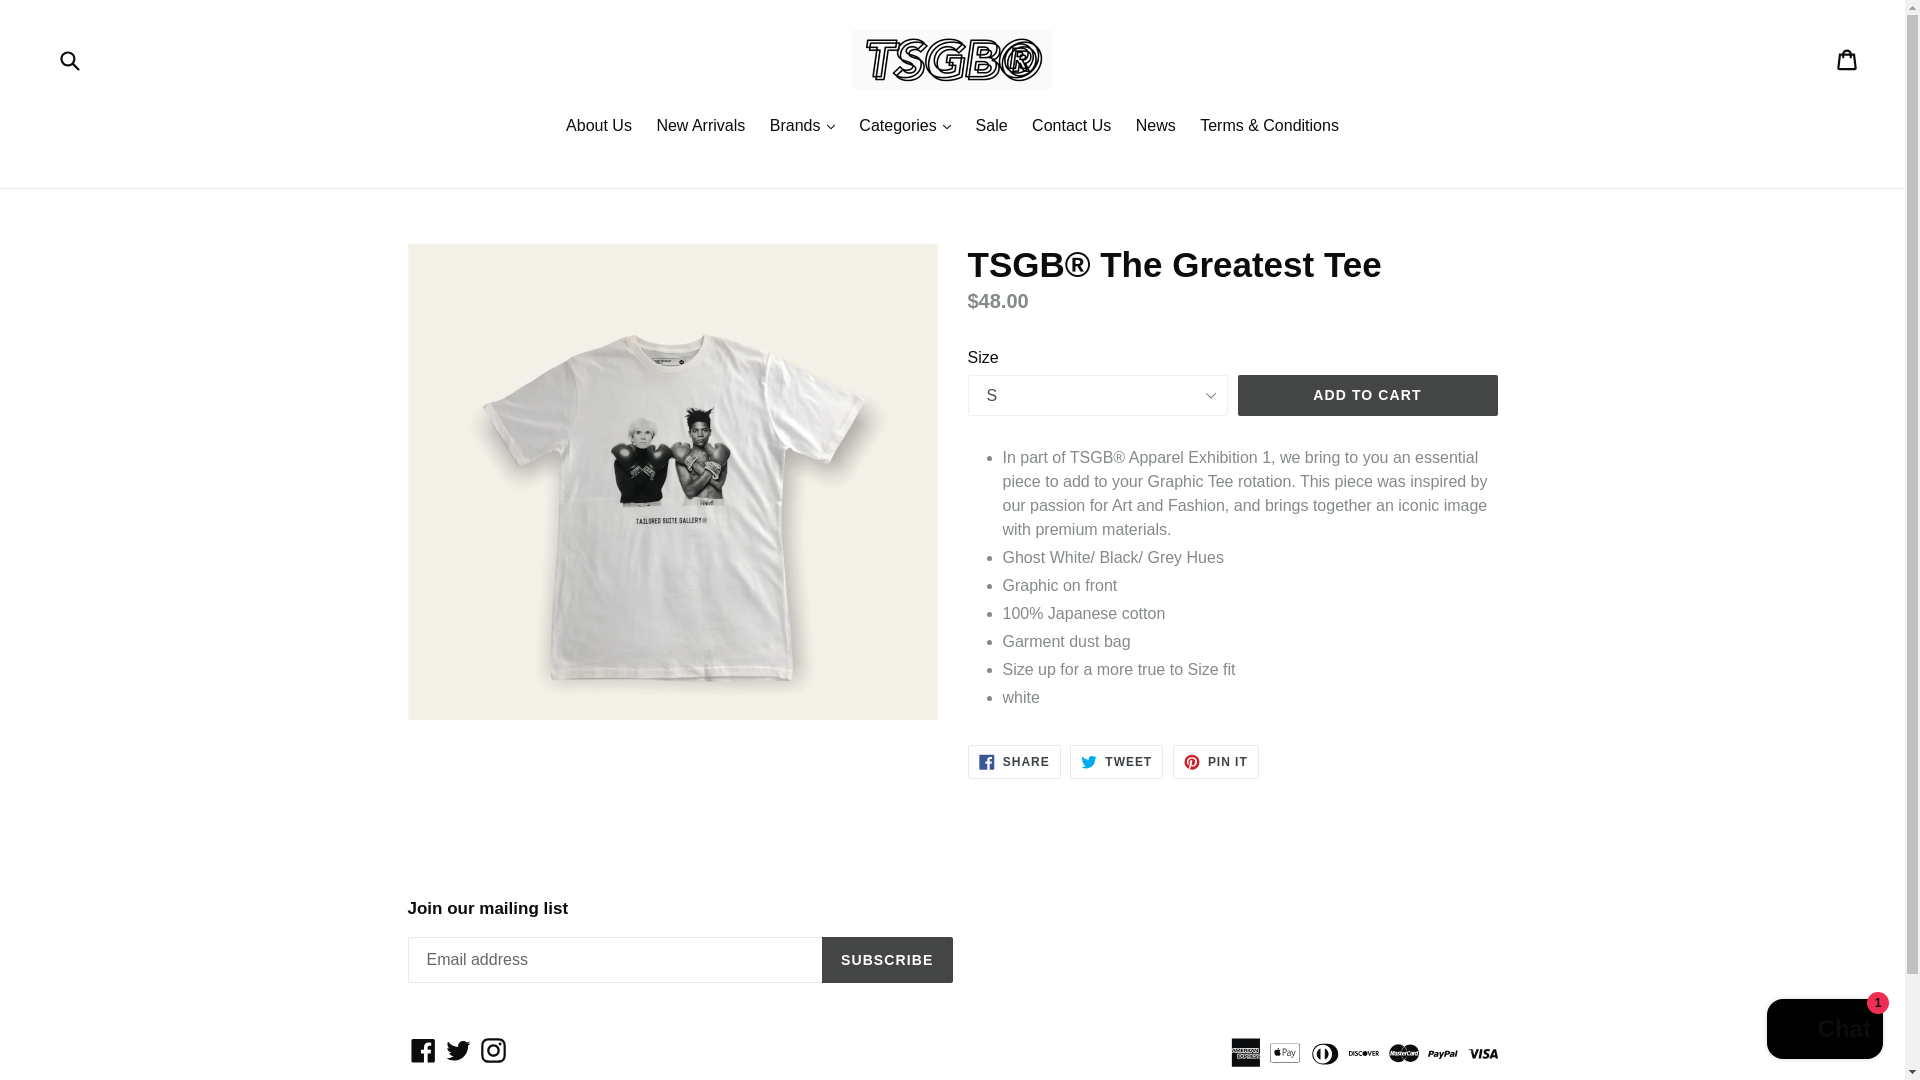 The height and width of the screenshot is (1080, 1920). I want to click on Tailored Suite Boutique on Twitter, so click(458, 1050).